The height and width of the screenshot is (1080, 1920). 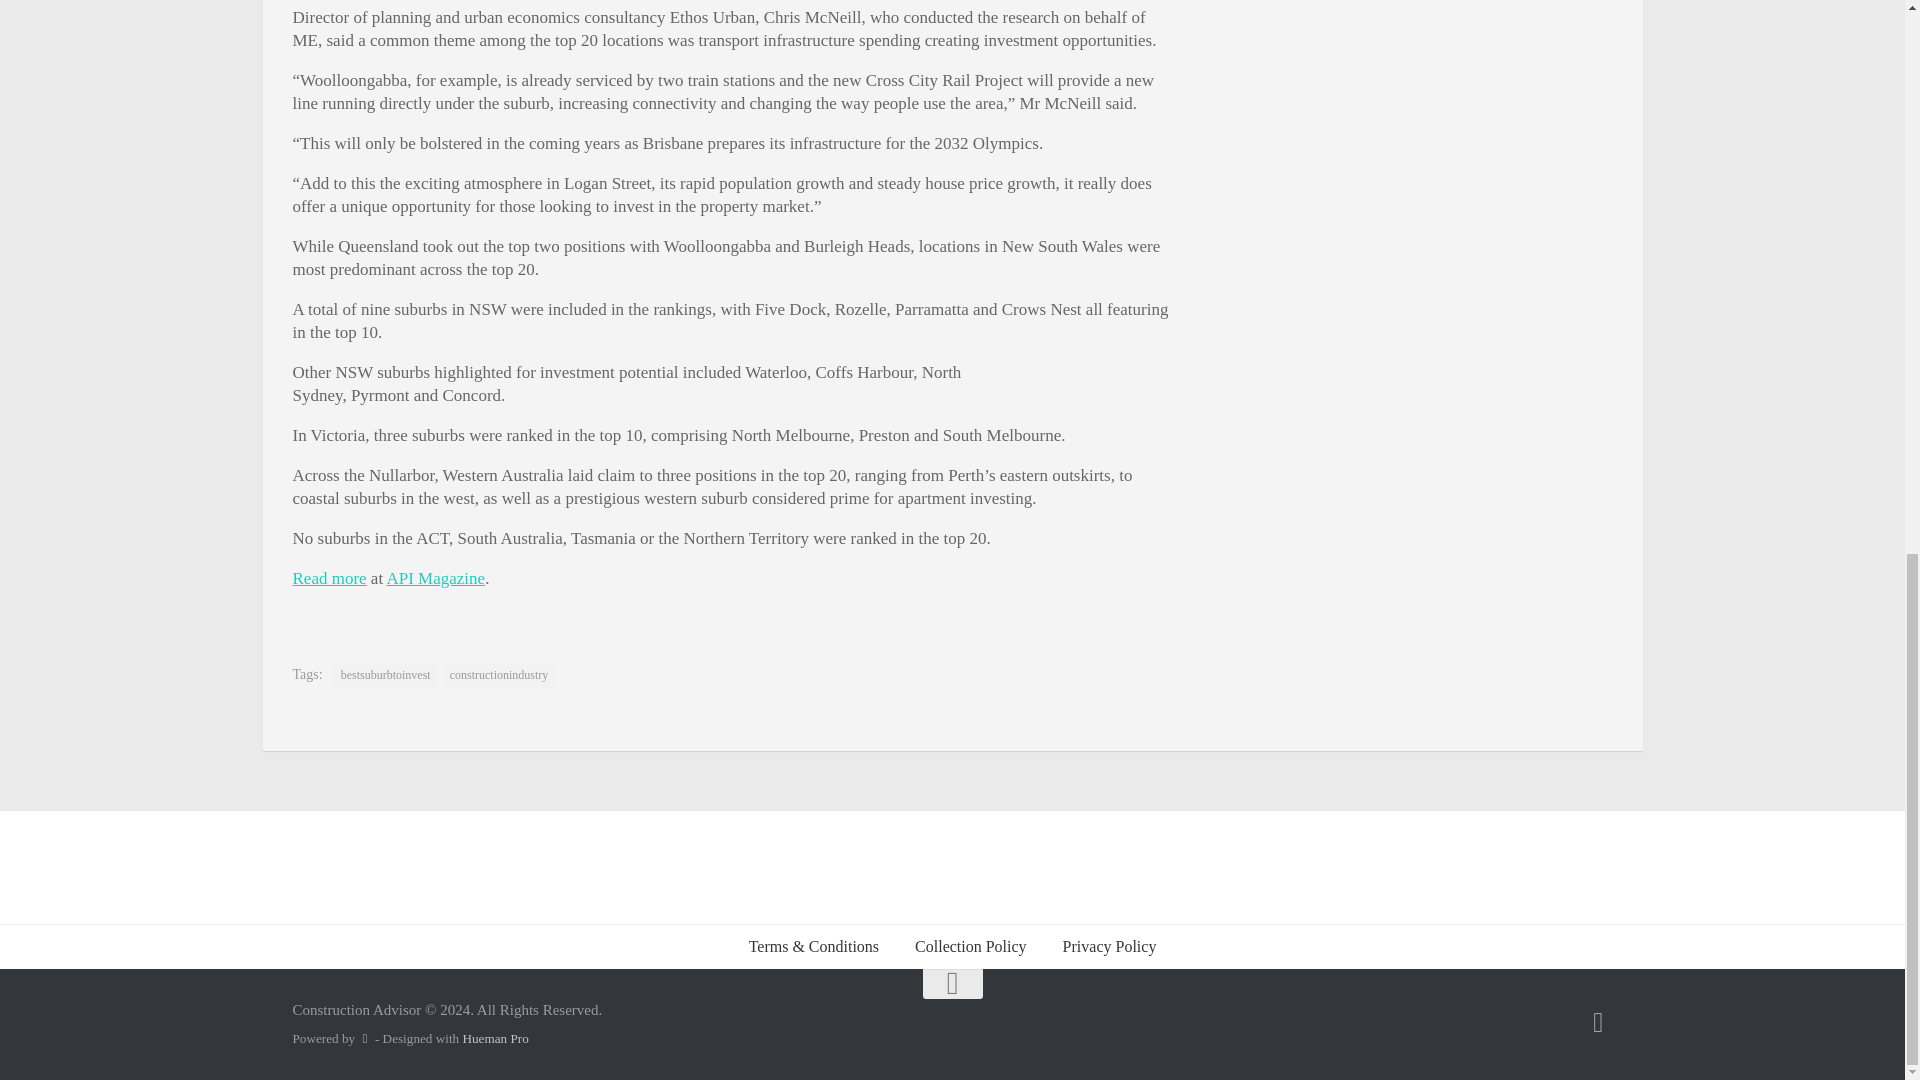 What do you see at coordinates (970, 946) in the screenshot?
I see `Collection Policy` at bounding box center [970, 946].